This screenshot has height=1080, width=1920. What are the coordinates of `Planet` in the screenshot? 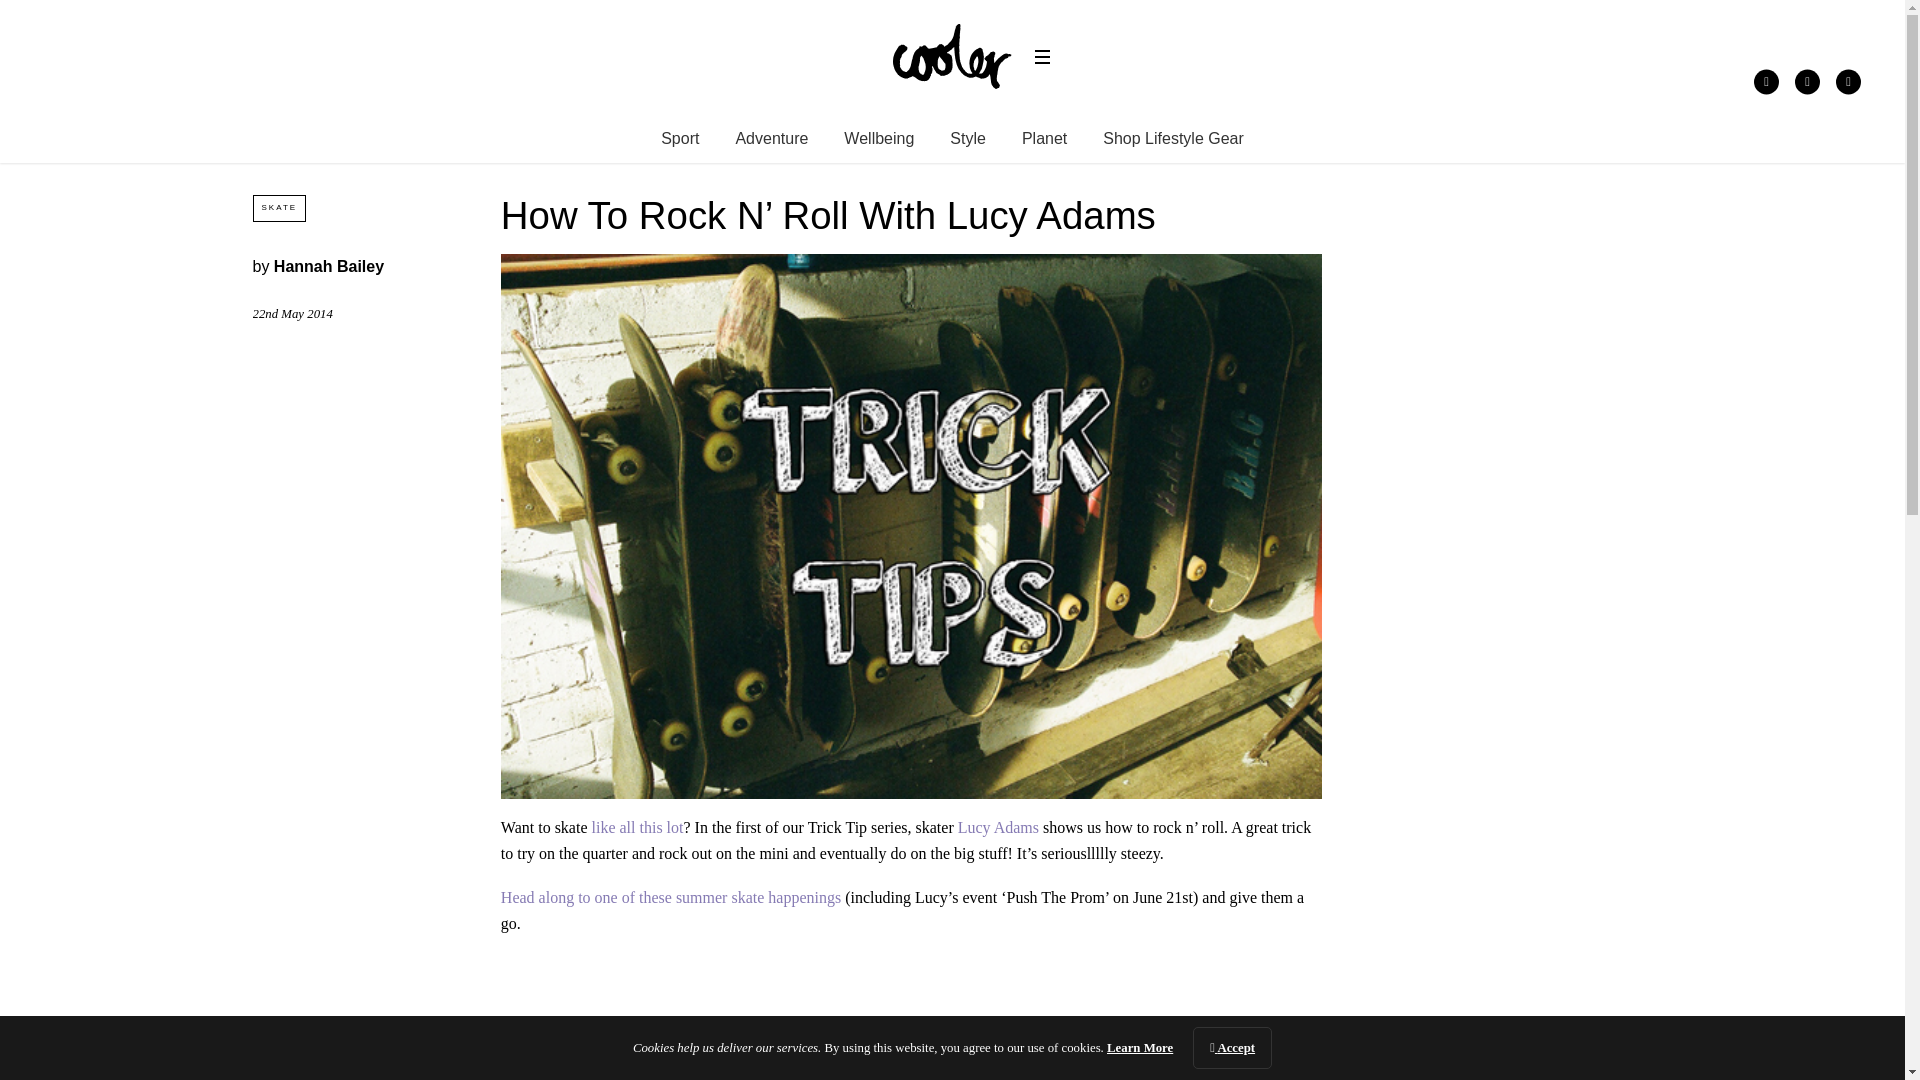 It's located at (1044, 138).